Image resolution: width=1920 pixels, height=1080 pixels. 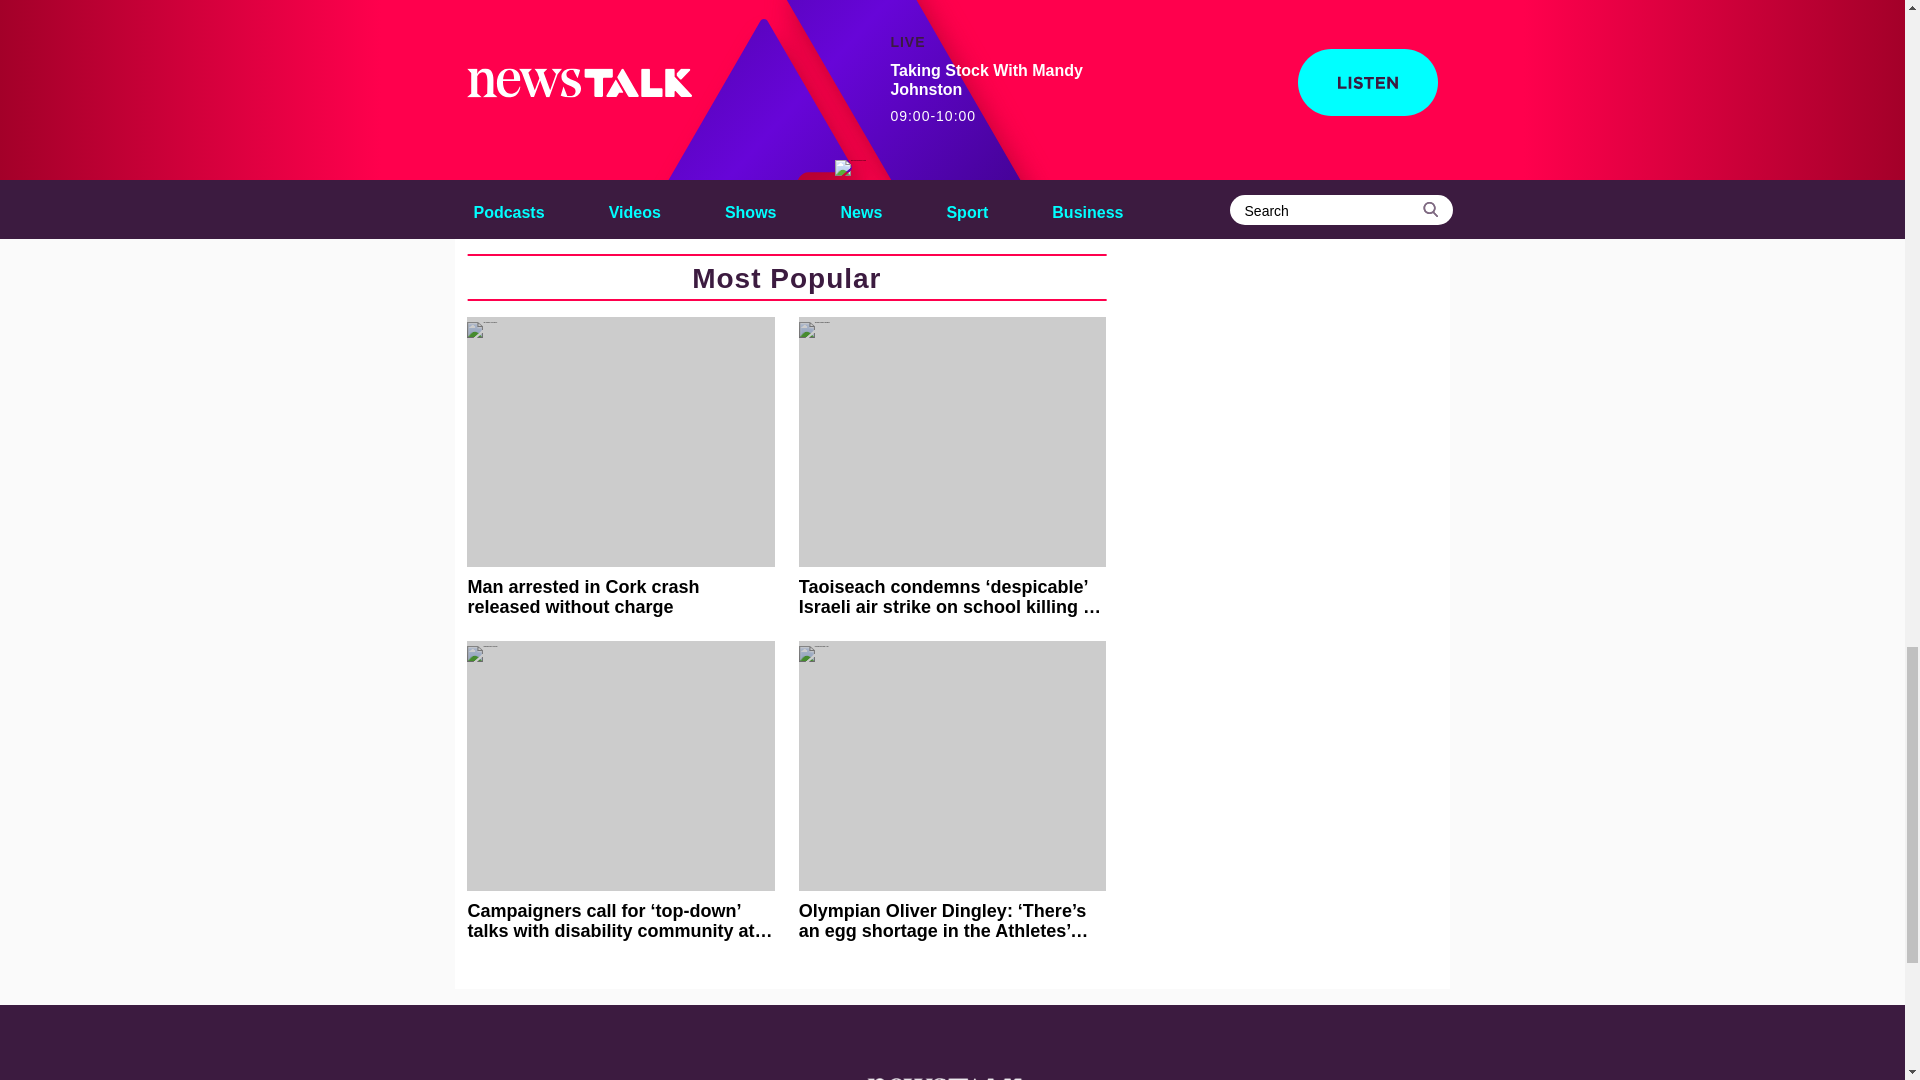 I want to click on M7, so click(x=879, y=148).